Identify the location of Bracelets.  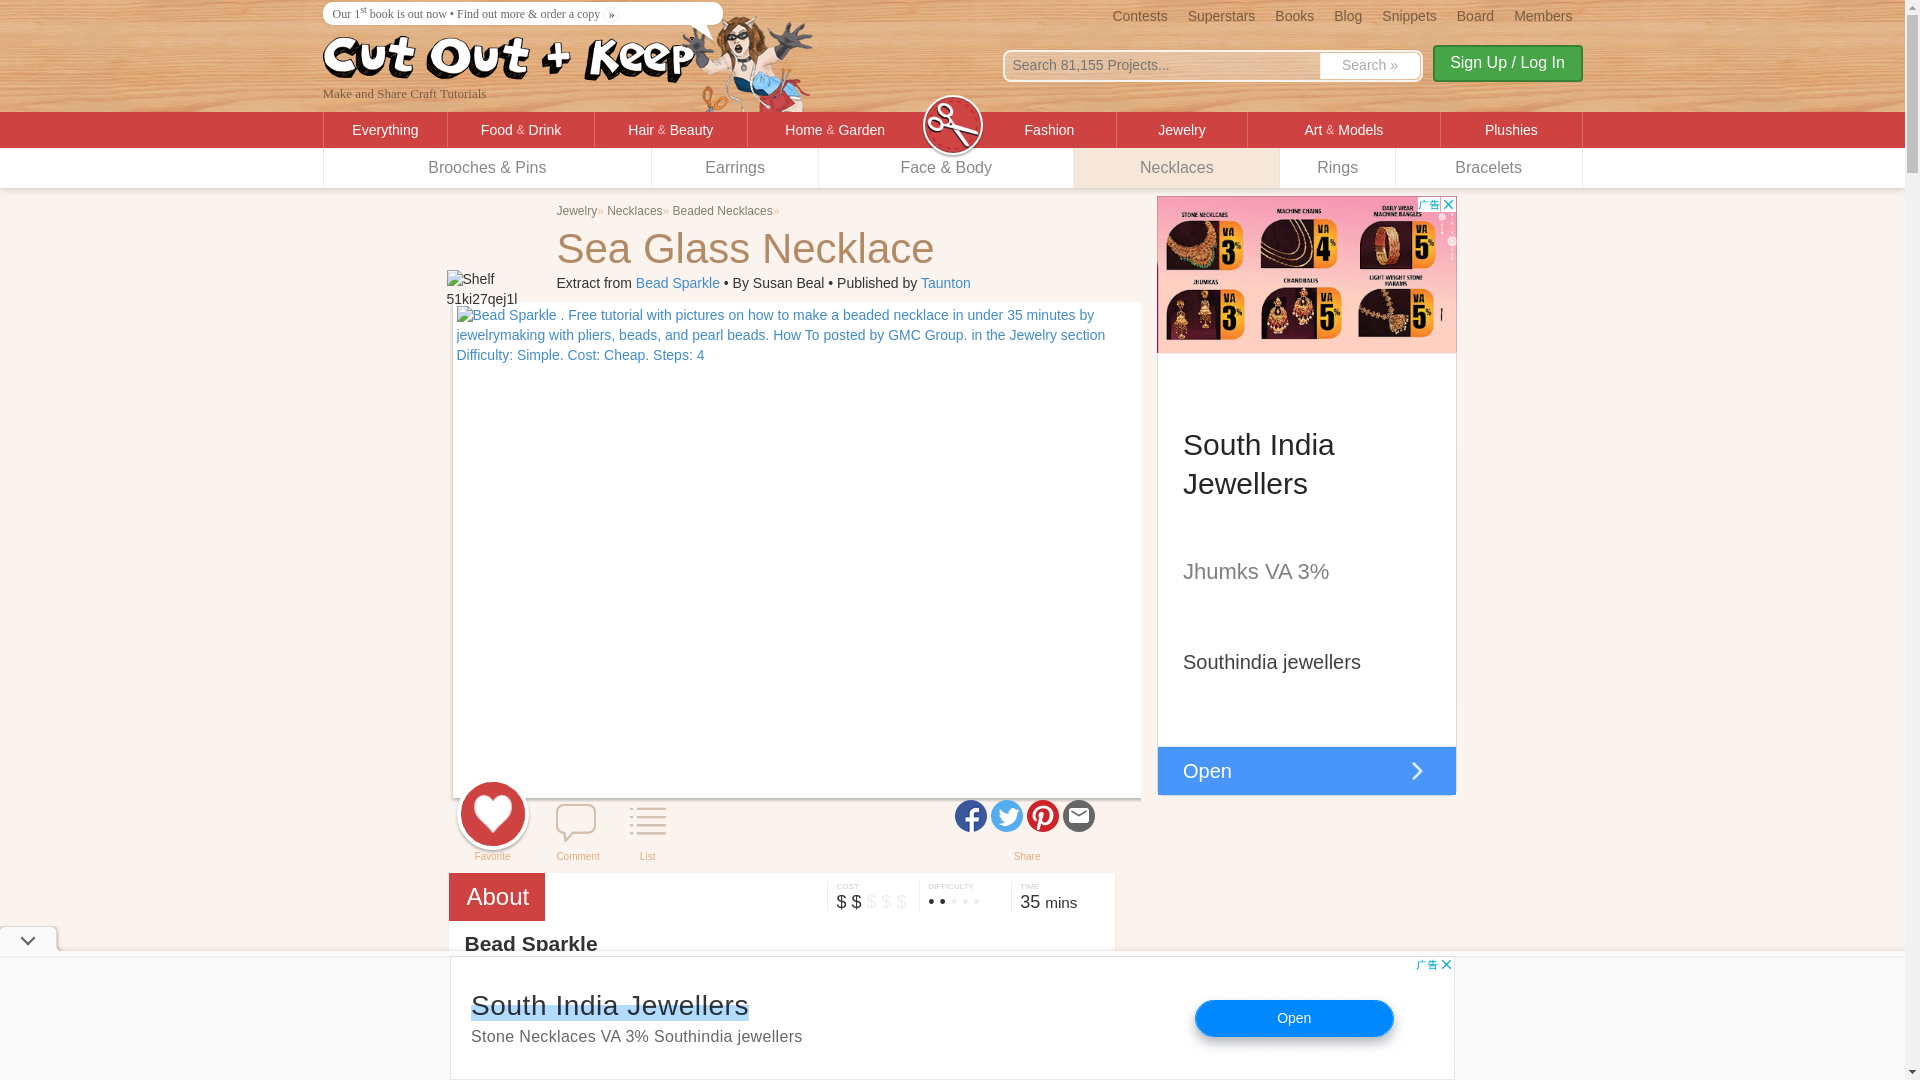
(1488, 167).